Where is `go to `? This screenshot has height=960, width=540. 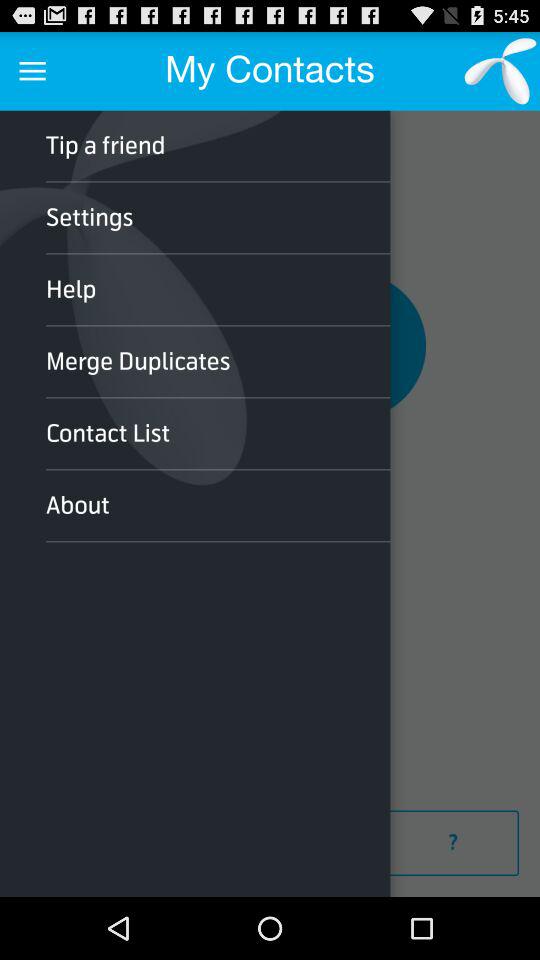
go to  is located at coordinates (453, 843).